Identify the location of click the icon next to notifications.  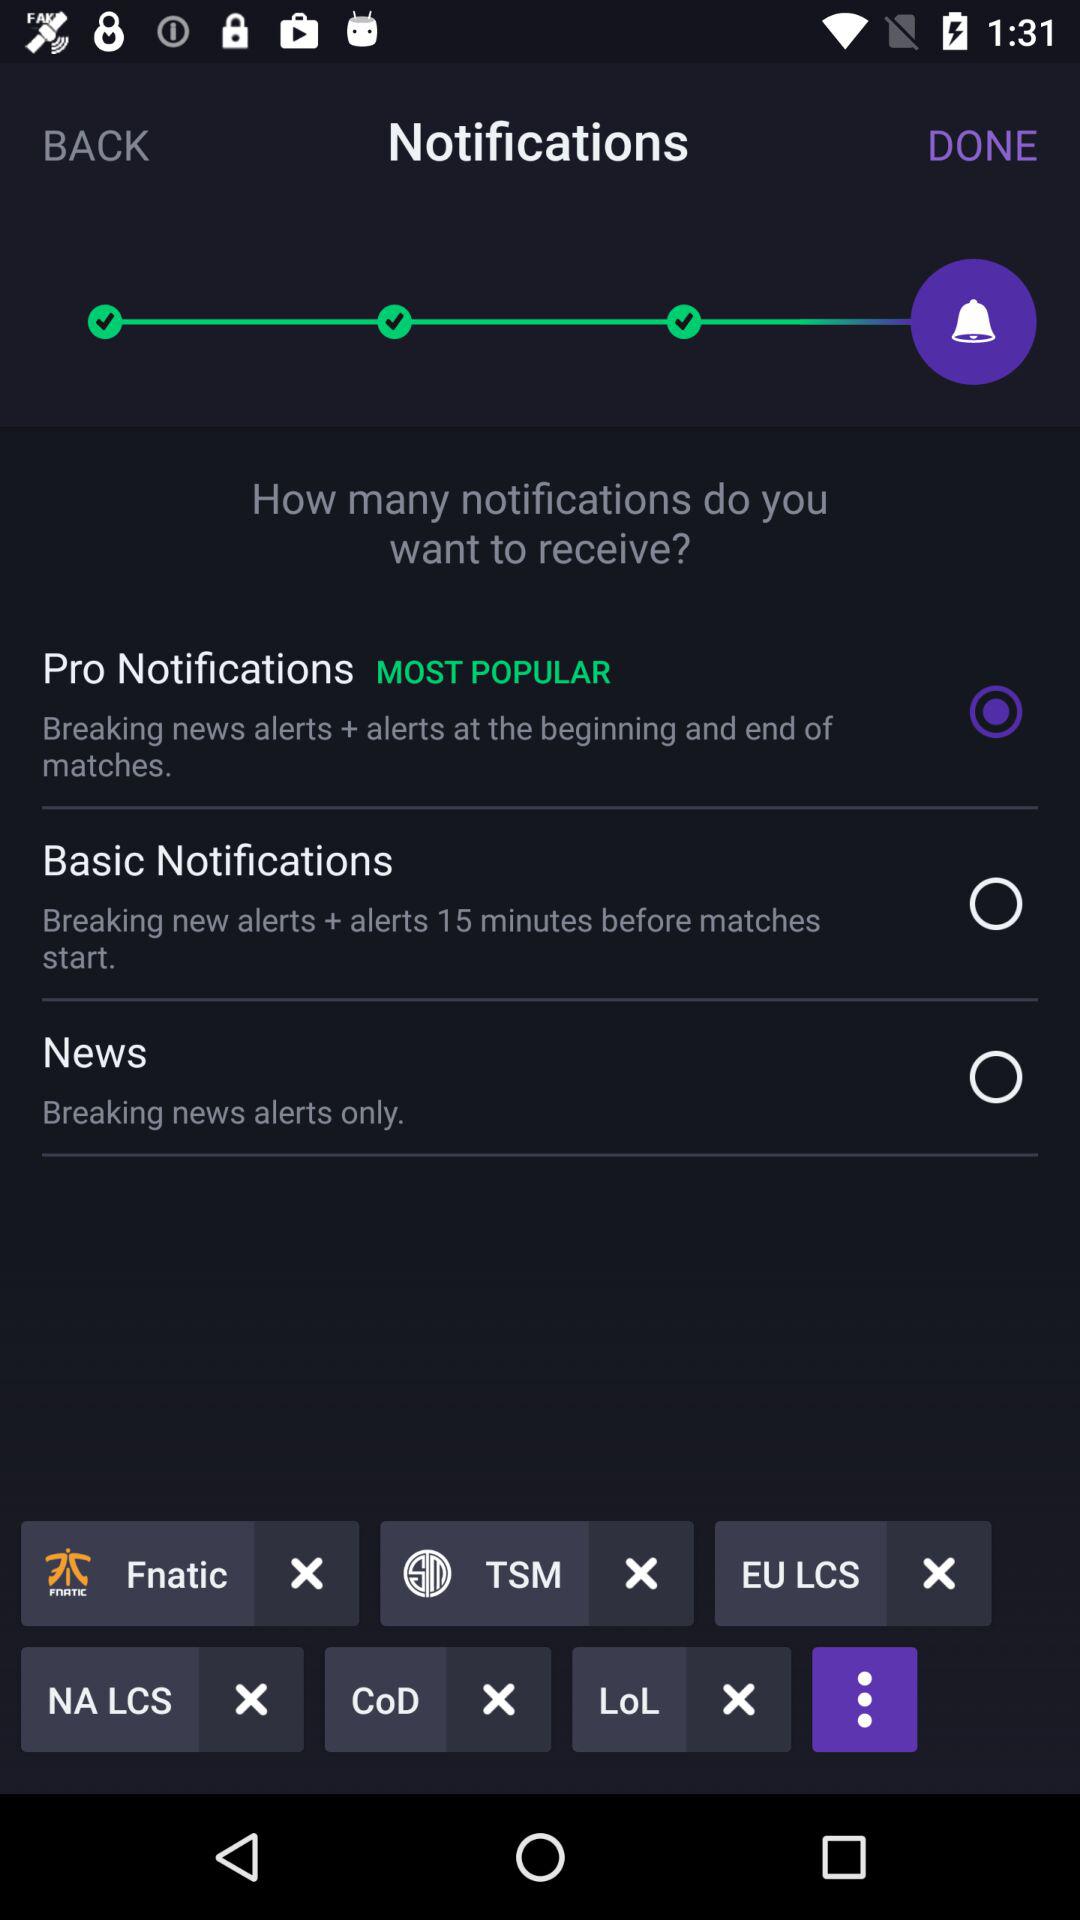
(982, 144).